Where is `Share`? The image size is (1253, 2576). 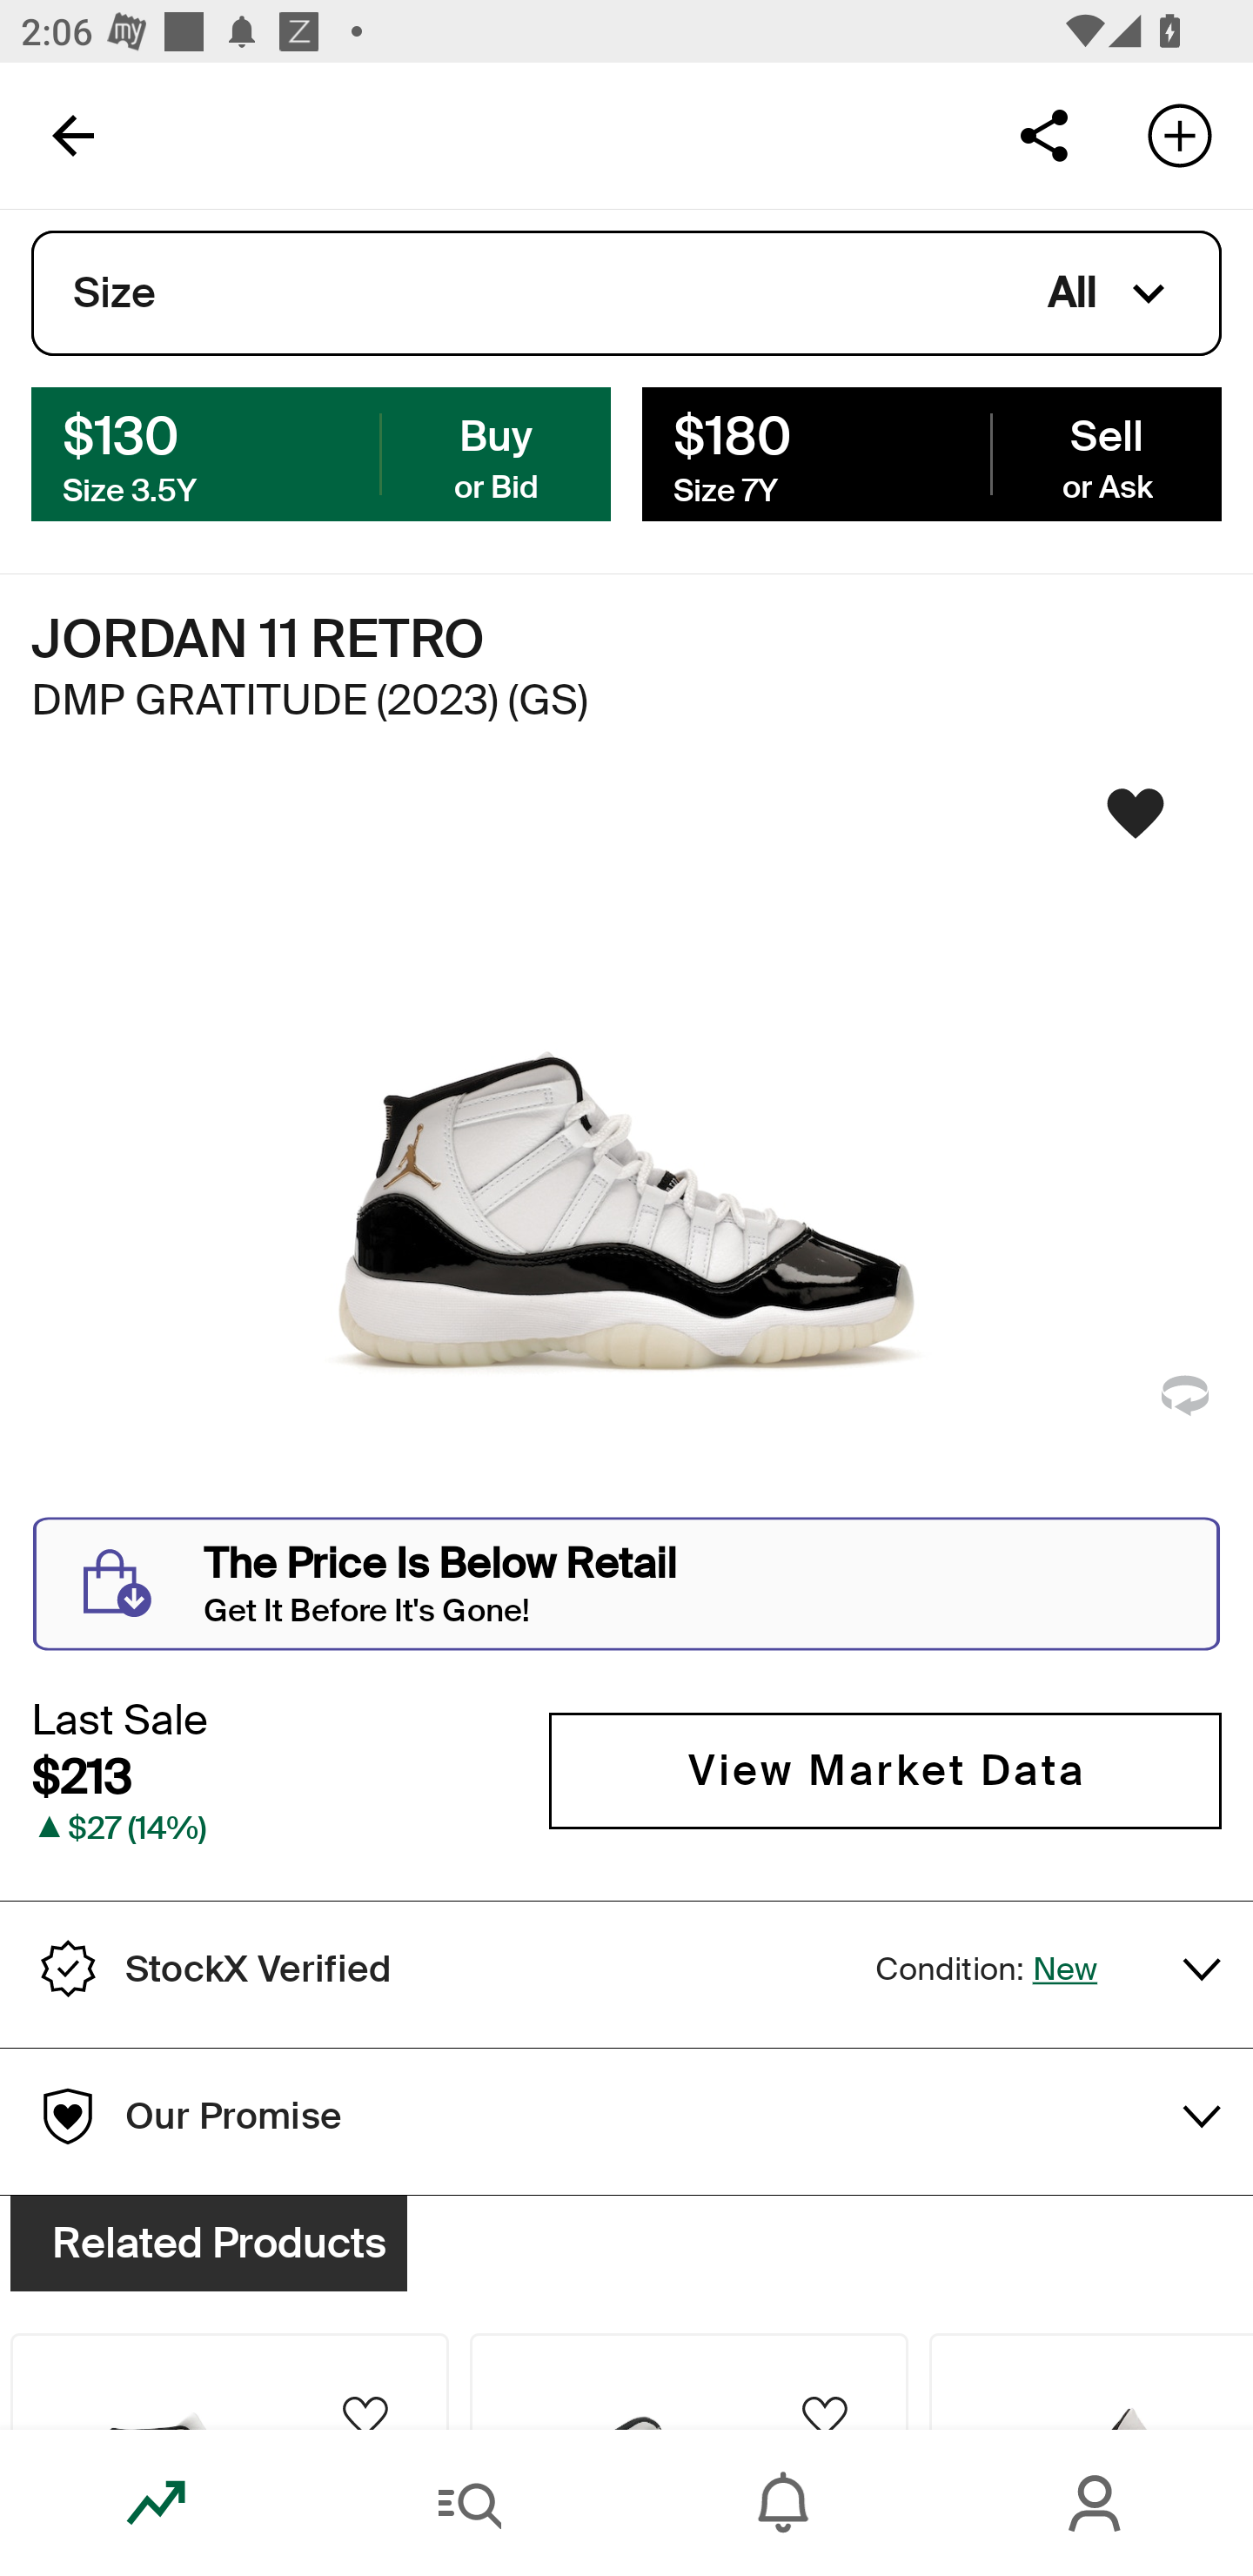 Share is located at coordinates (1043, 134).